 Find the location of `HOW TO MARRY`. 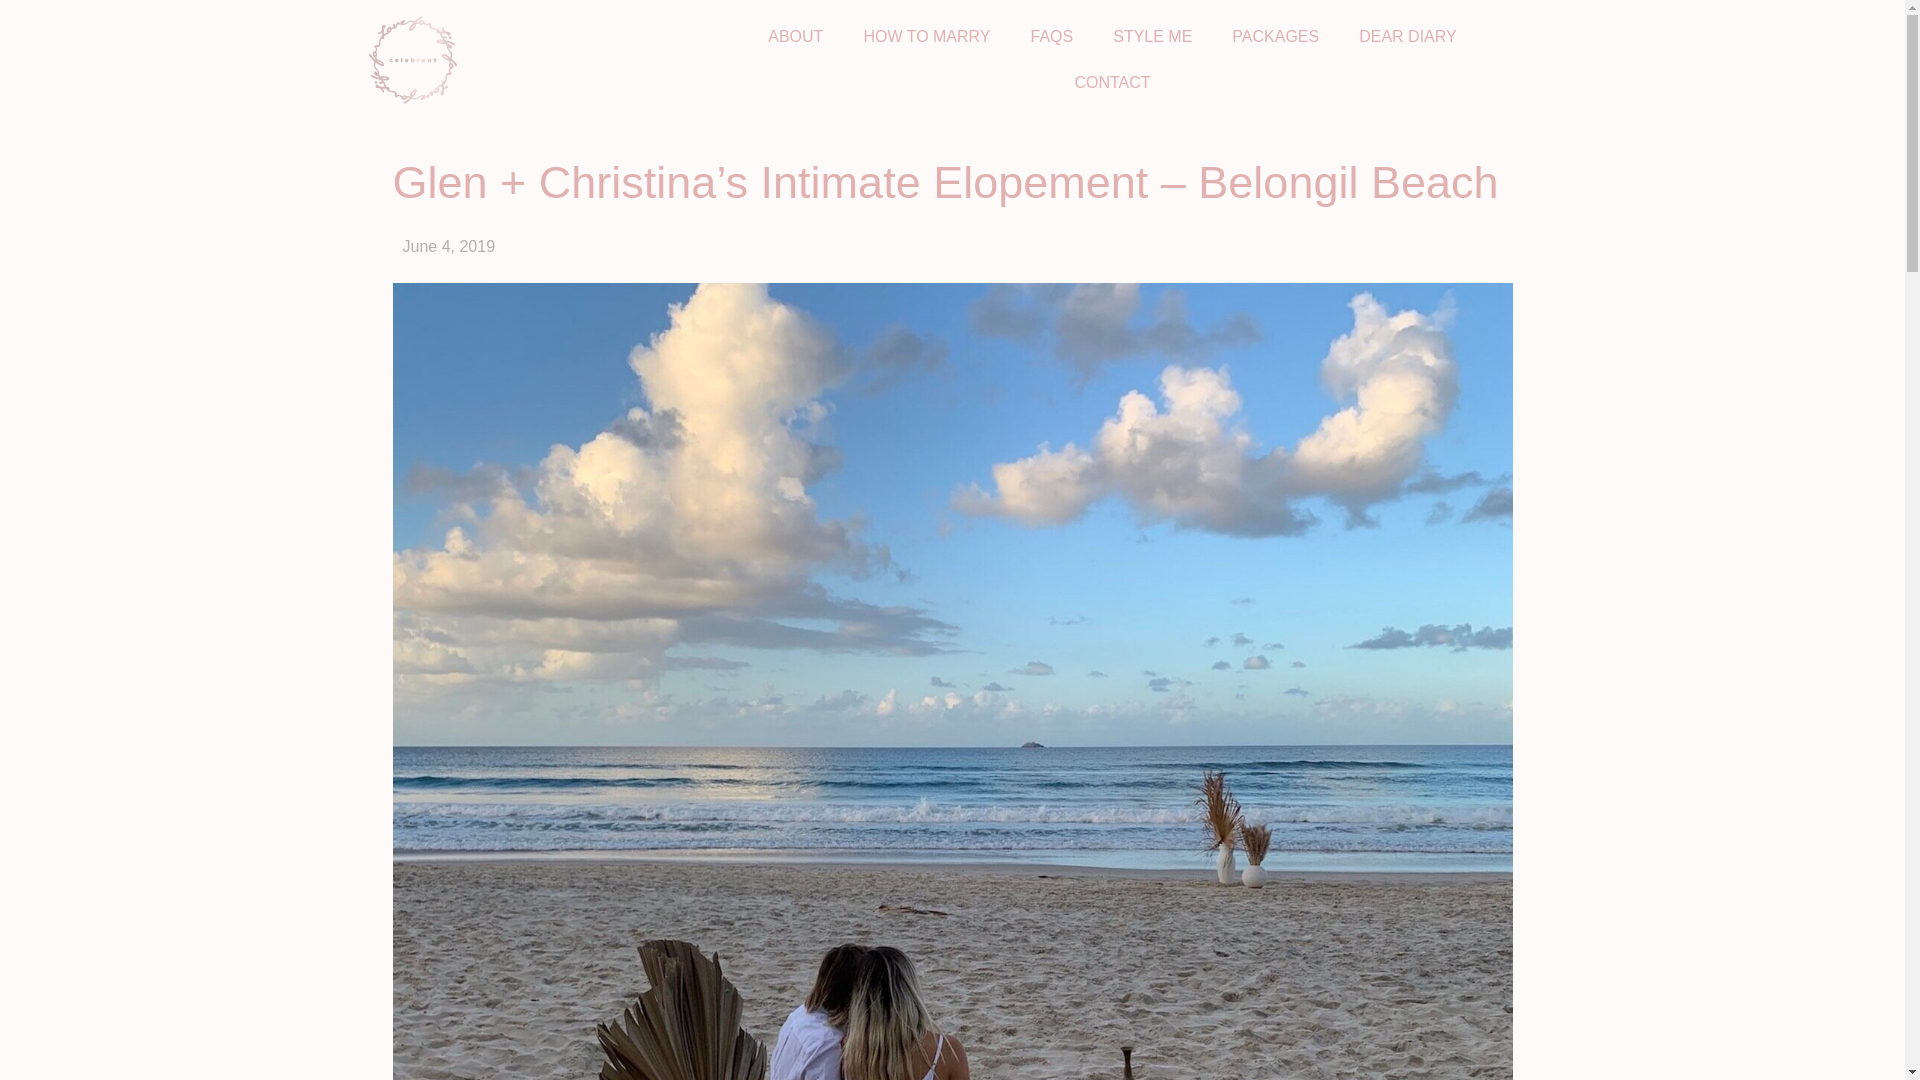

HOW TO MARRY is located at coordinates (926, 37).